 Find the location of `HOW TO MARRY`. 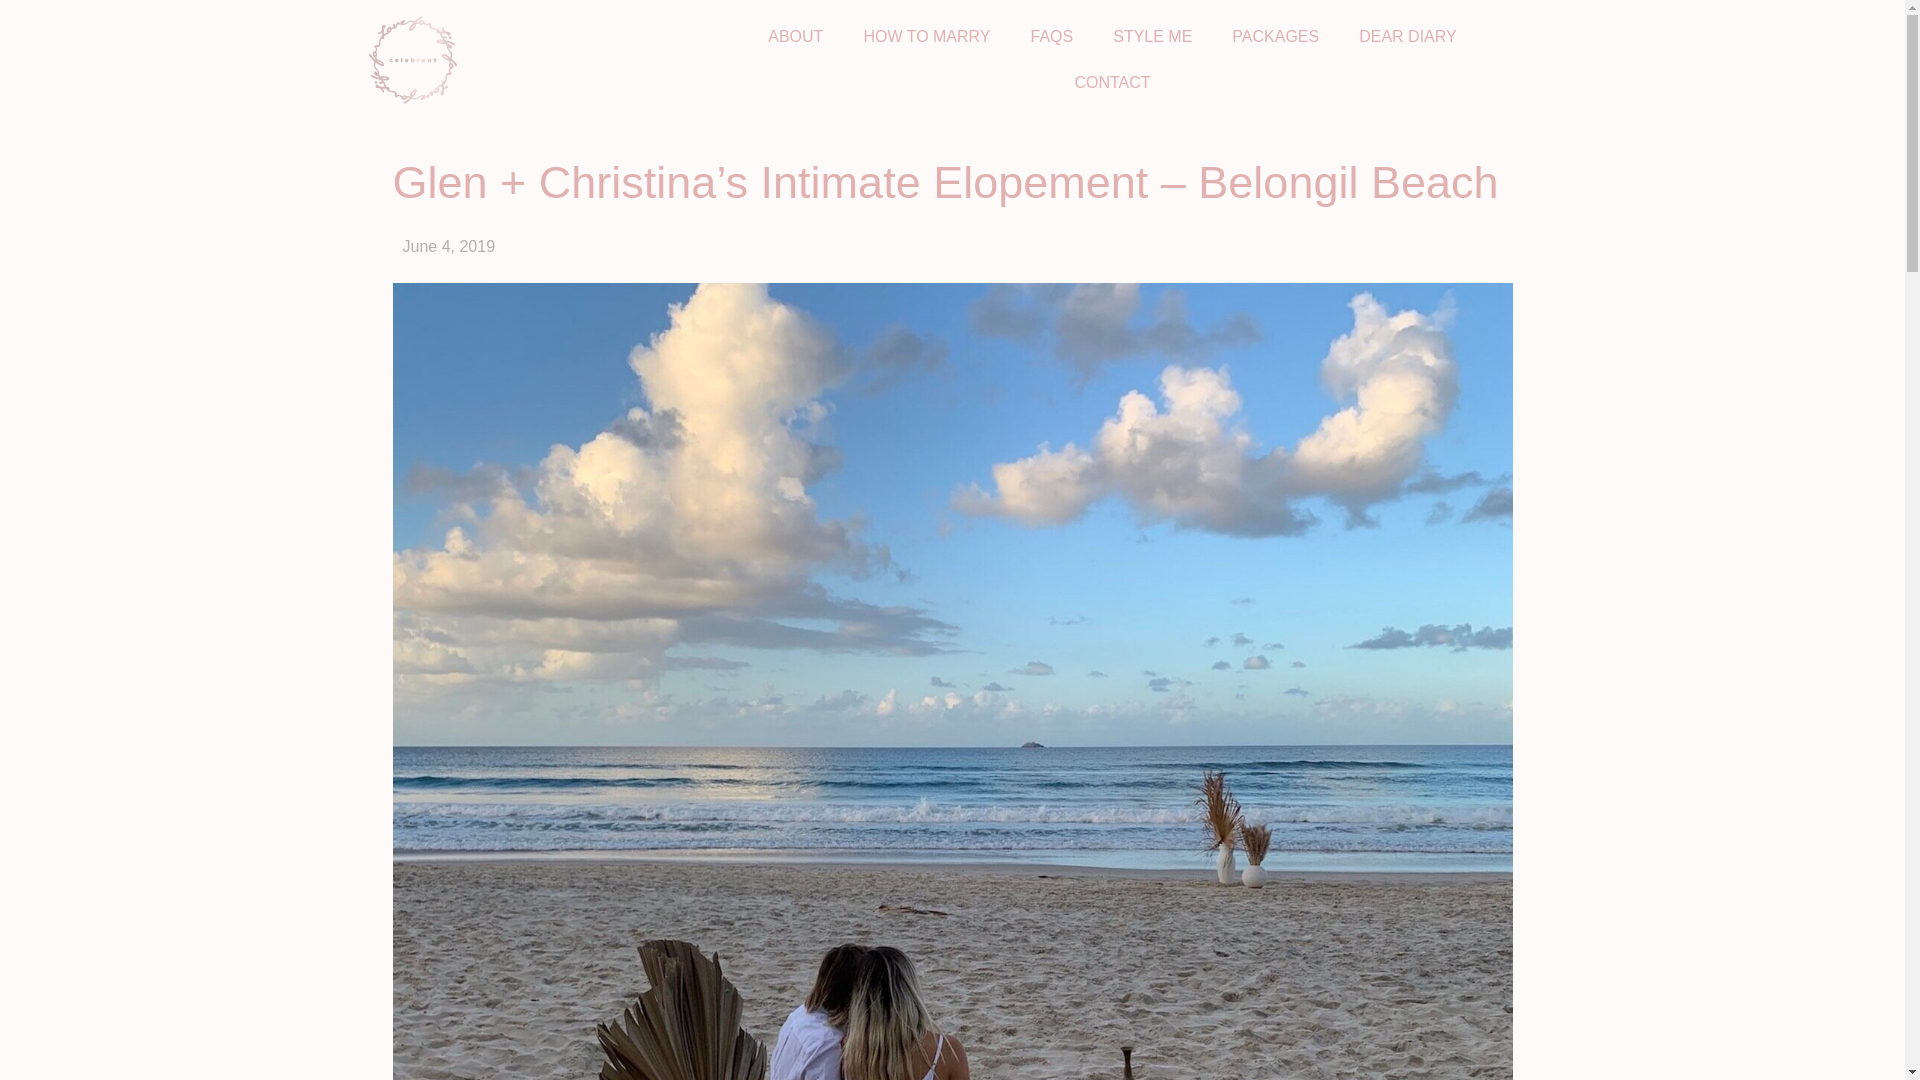

HOW TO MARRY is located at coordinates (926, 37).